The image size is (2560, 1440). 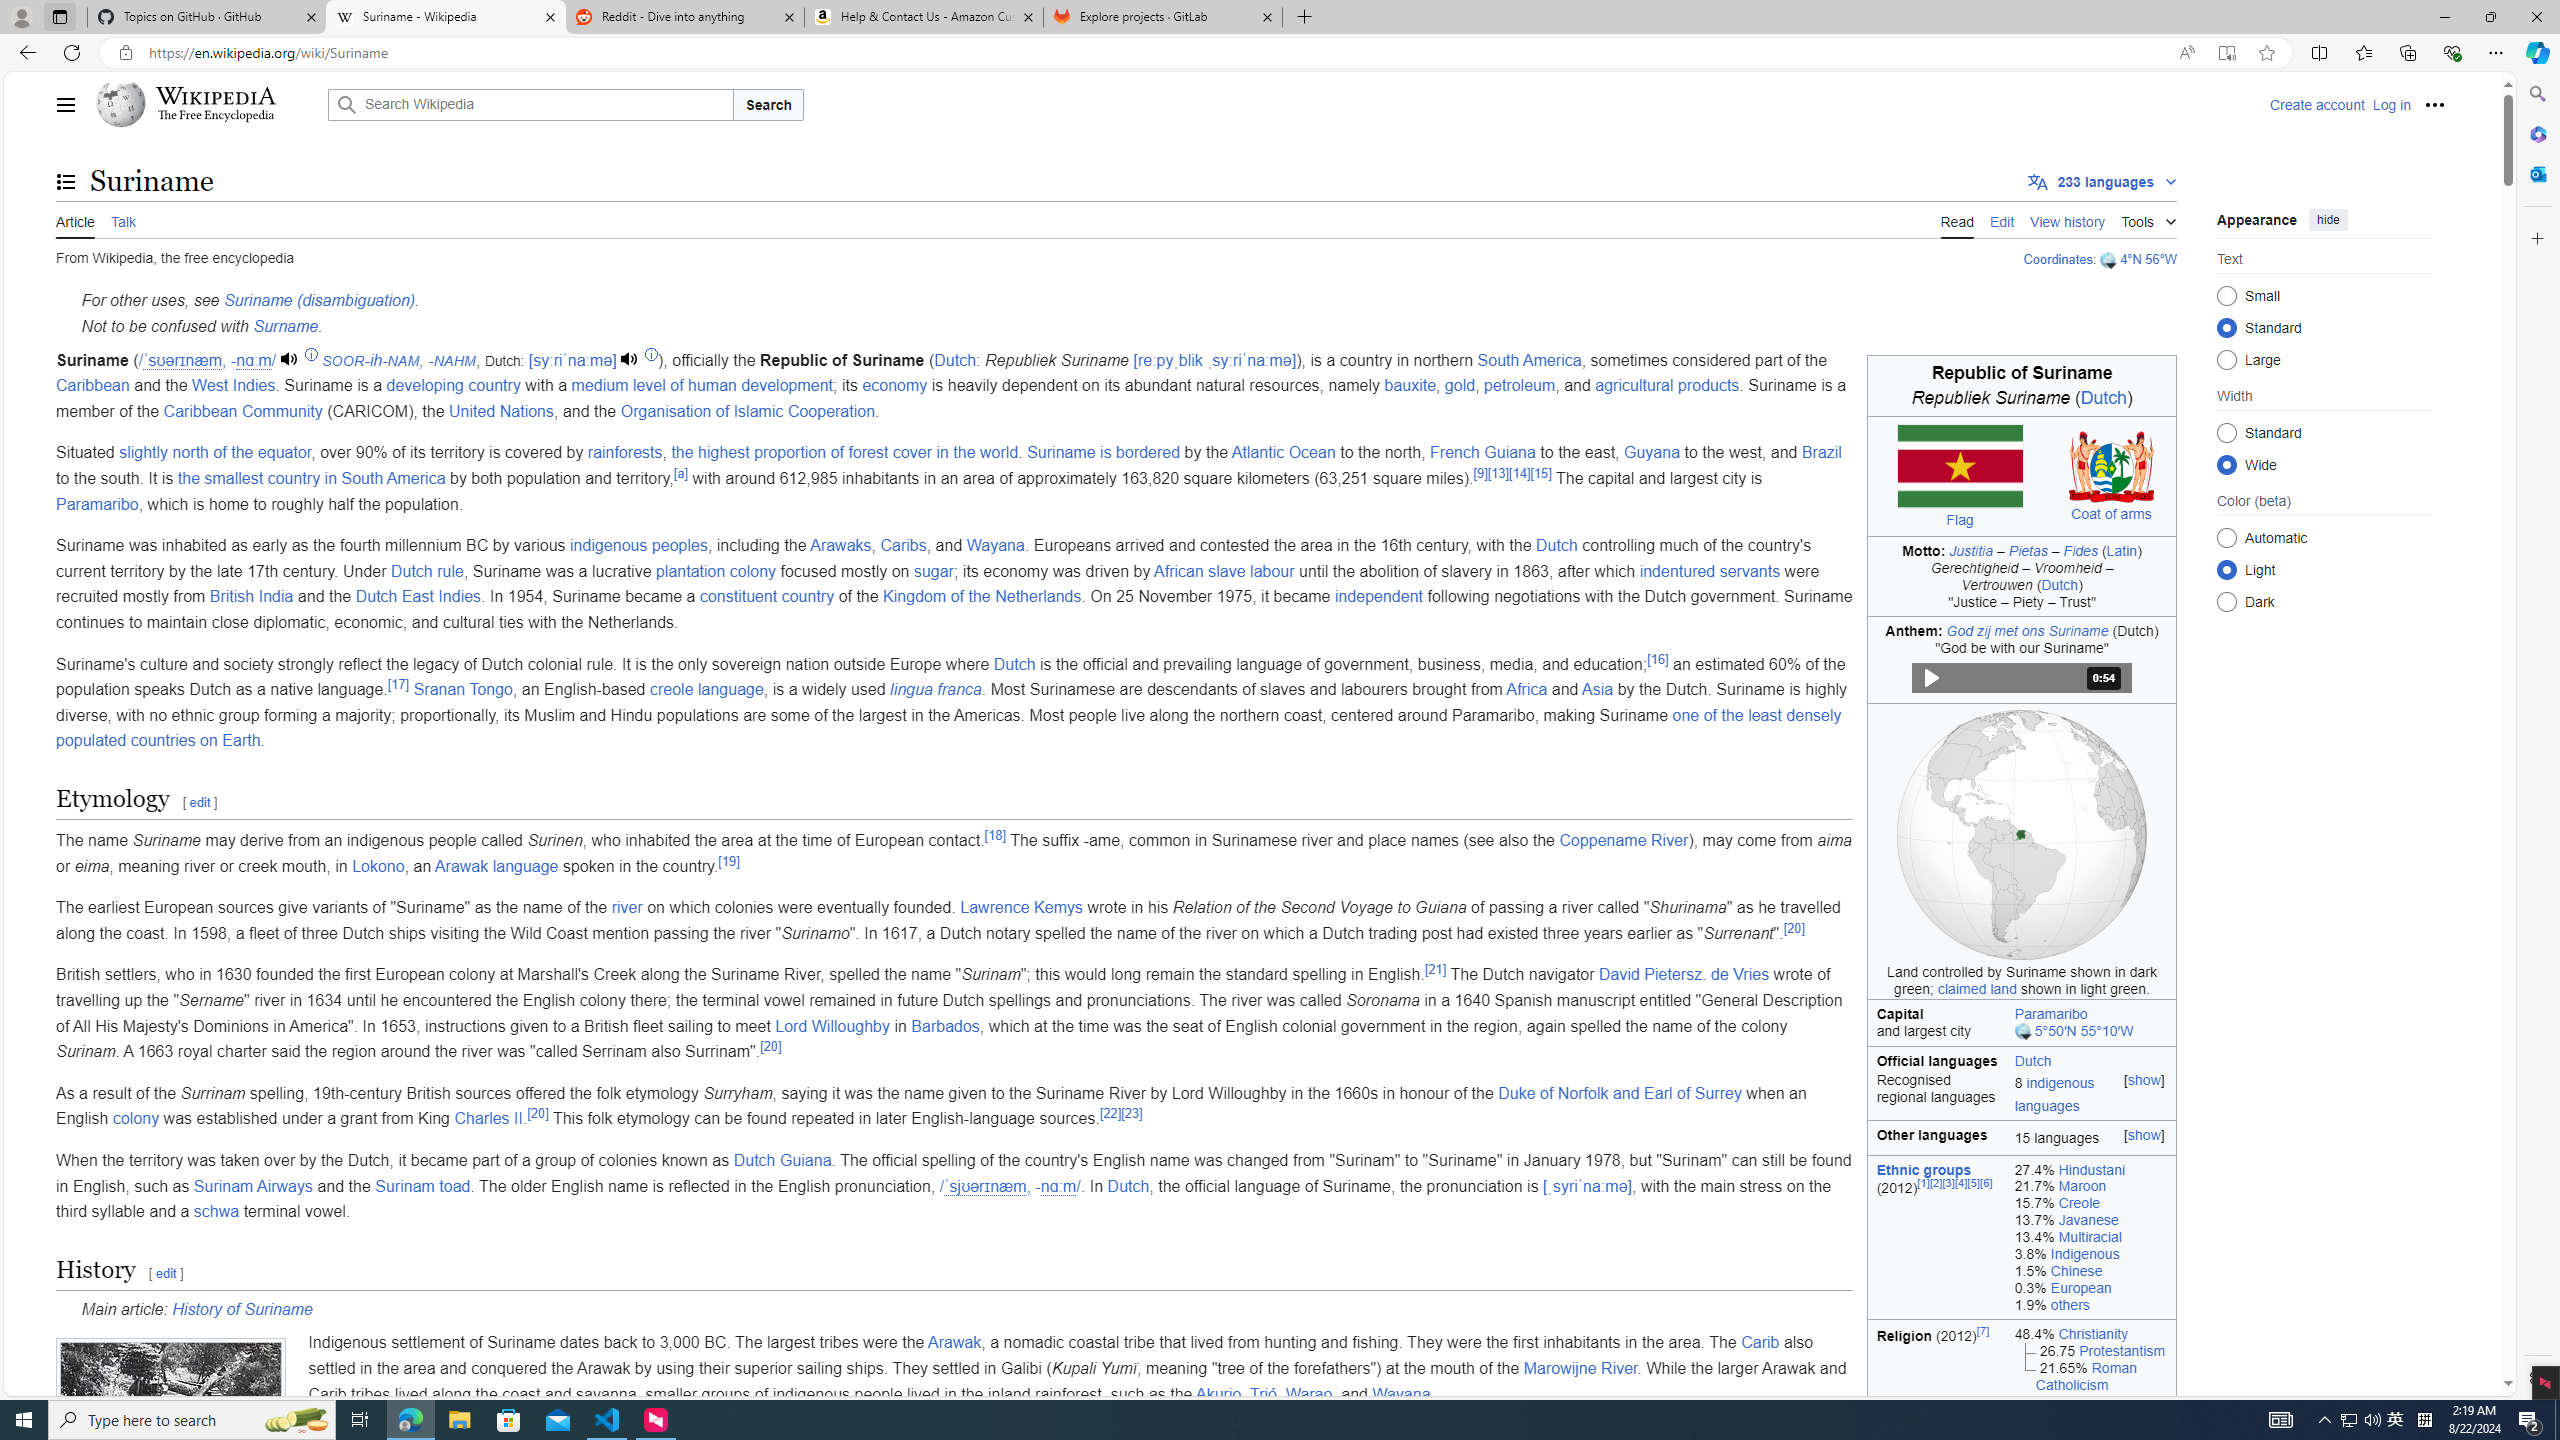 I want to click on Fides, so click(x=2081, y=550).